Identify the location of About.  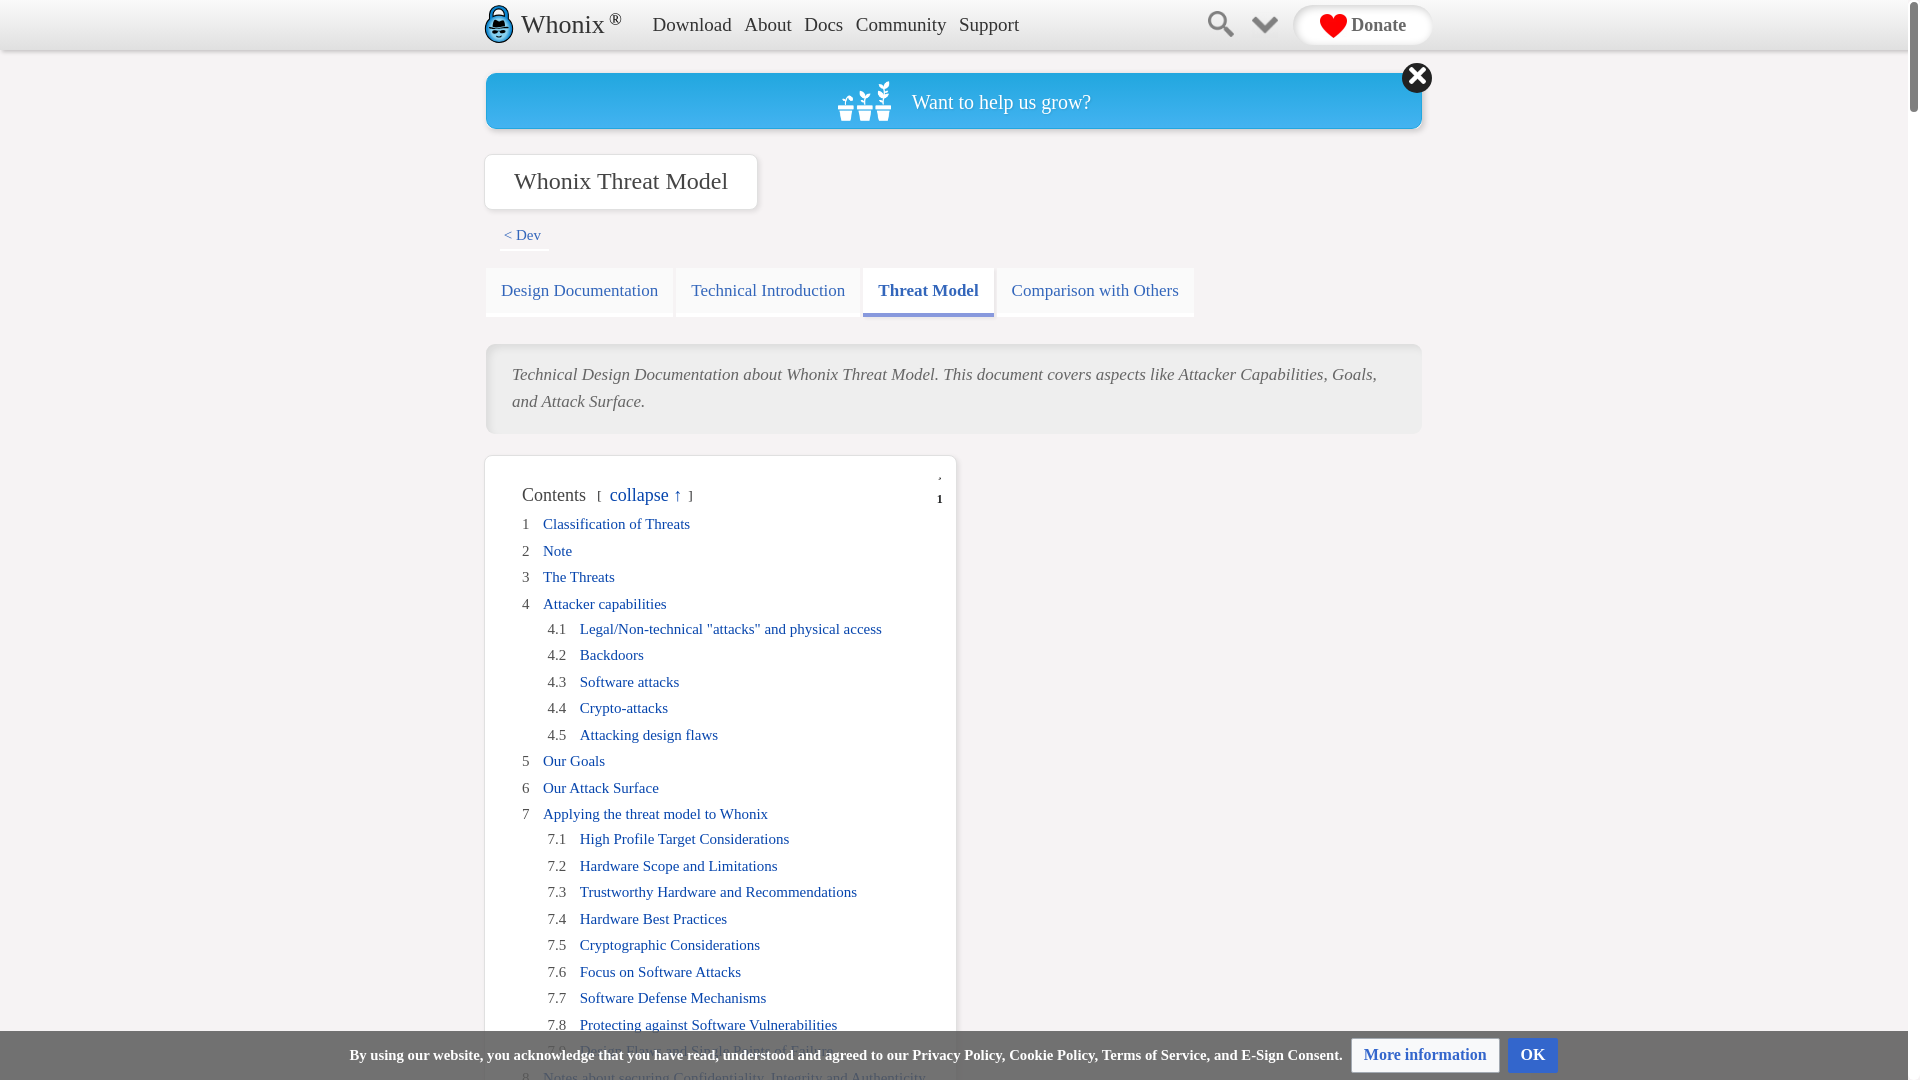
(763, 26).